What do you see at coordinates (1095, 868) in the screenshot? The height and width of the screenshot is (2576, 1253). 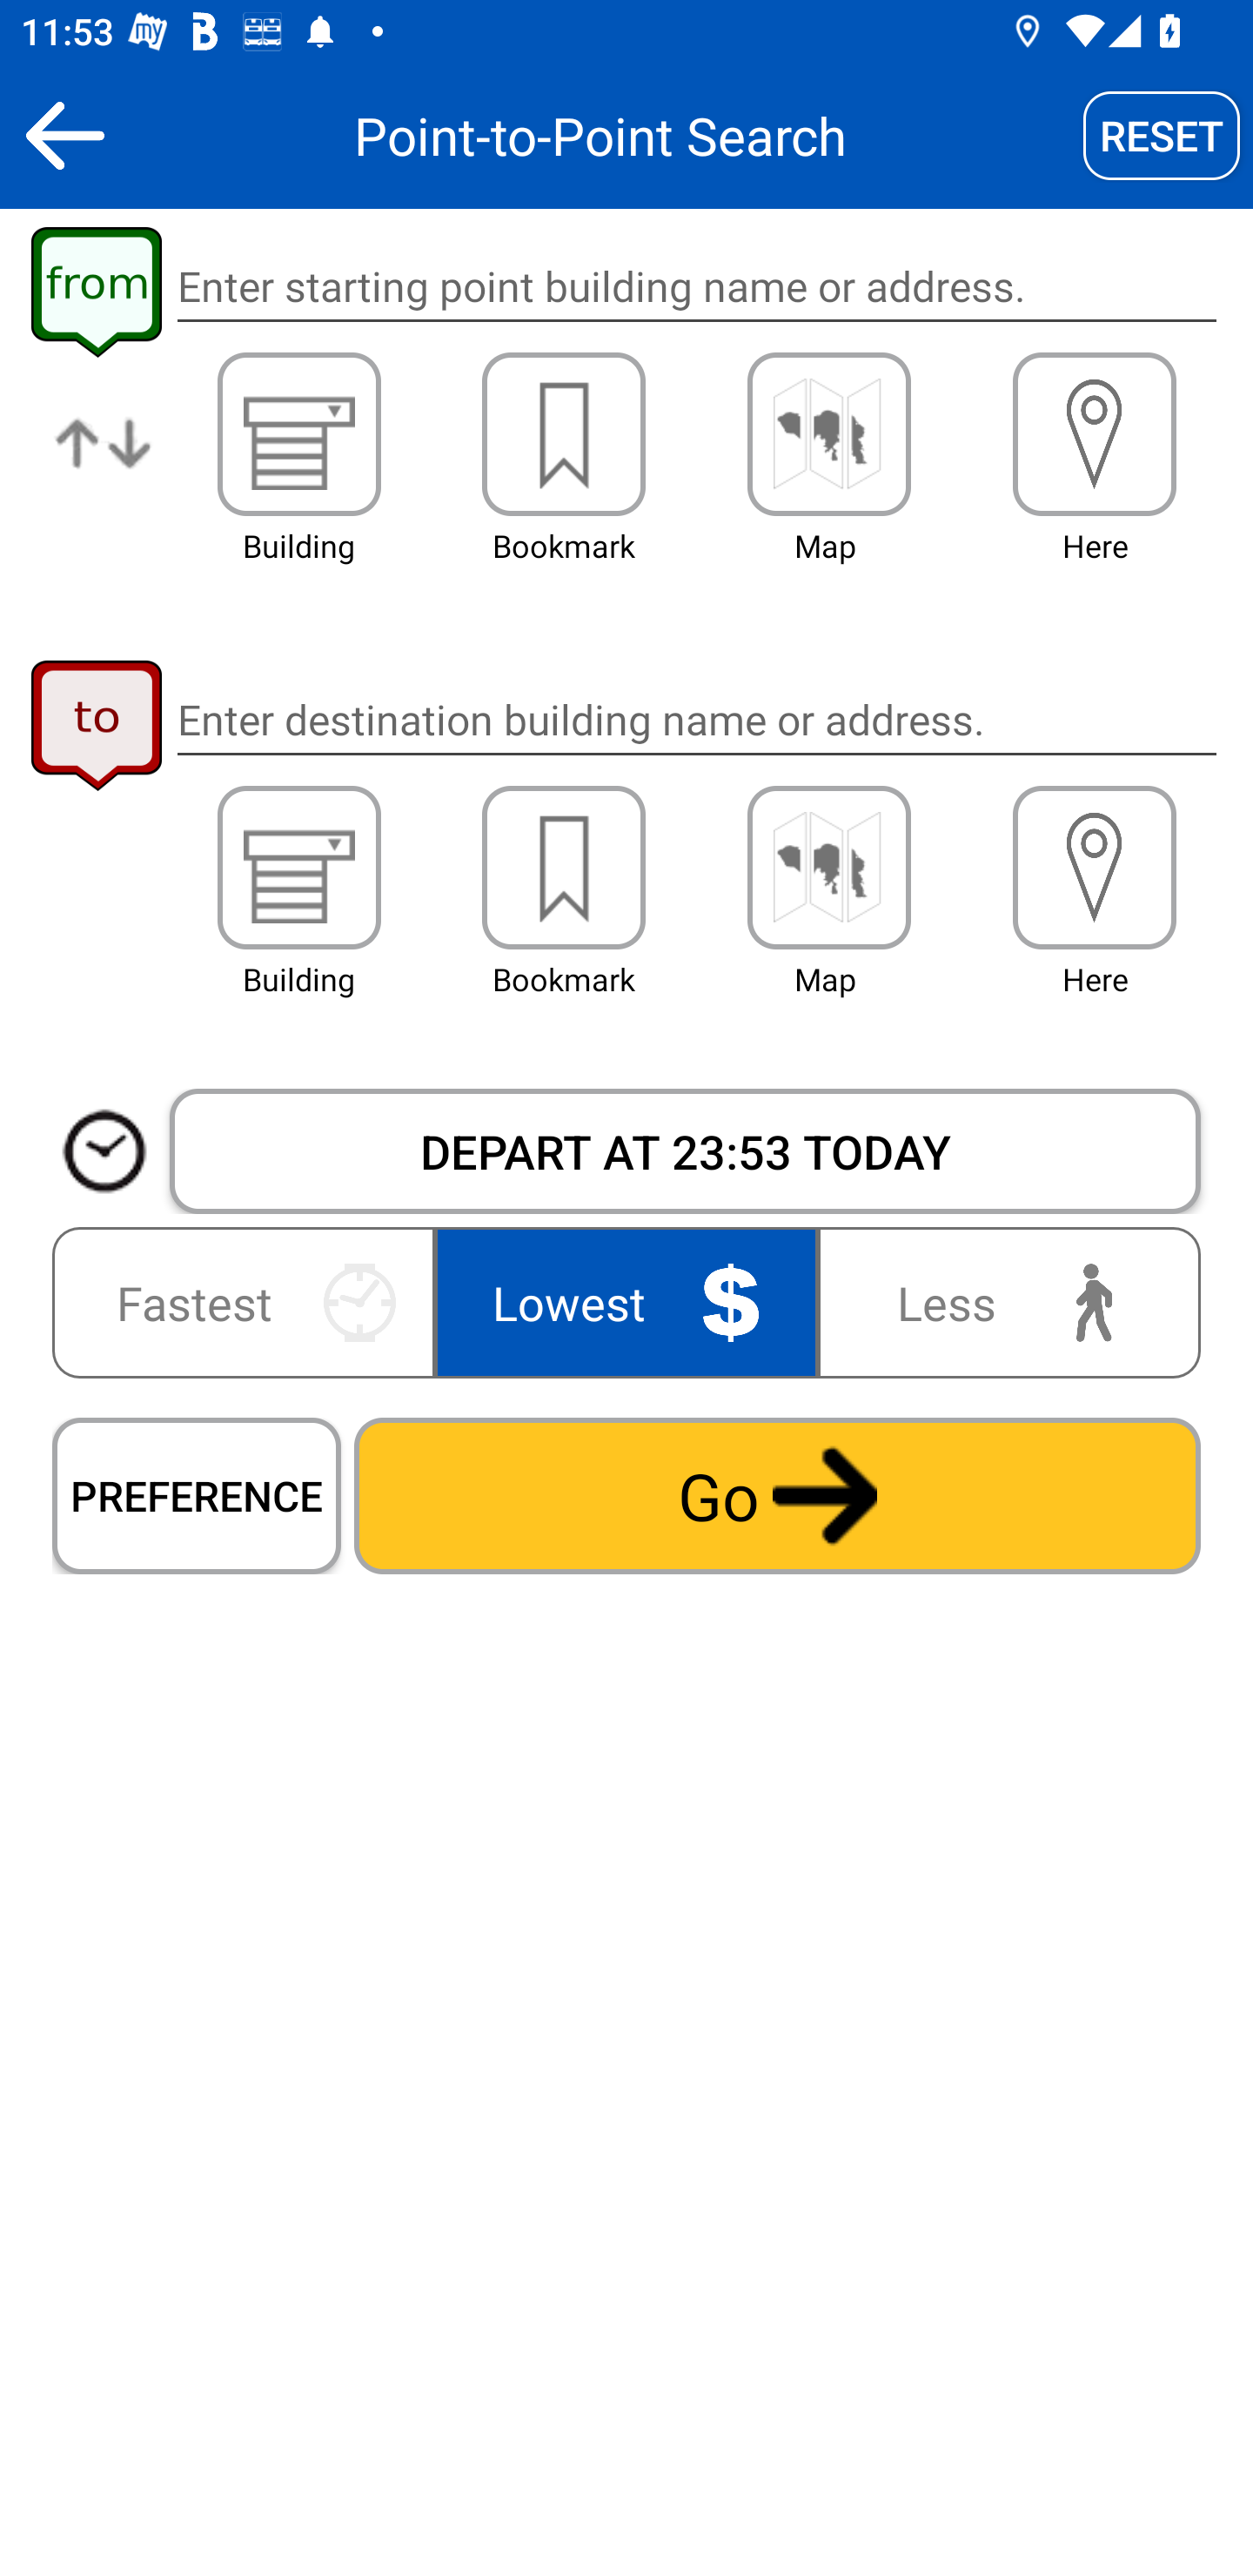 I see `Here` at bounding box center [1095, 868].